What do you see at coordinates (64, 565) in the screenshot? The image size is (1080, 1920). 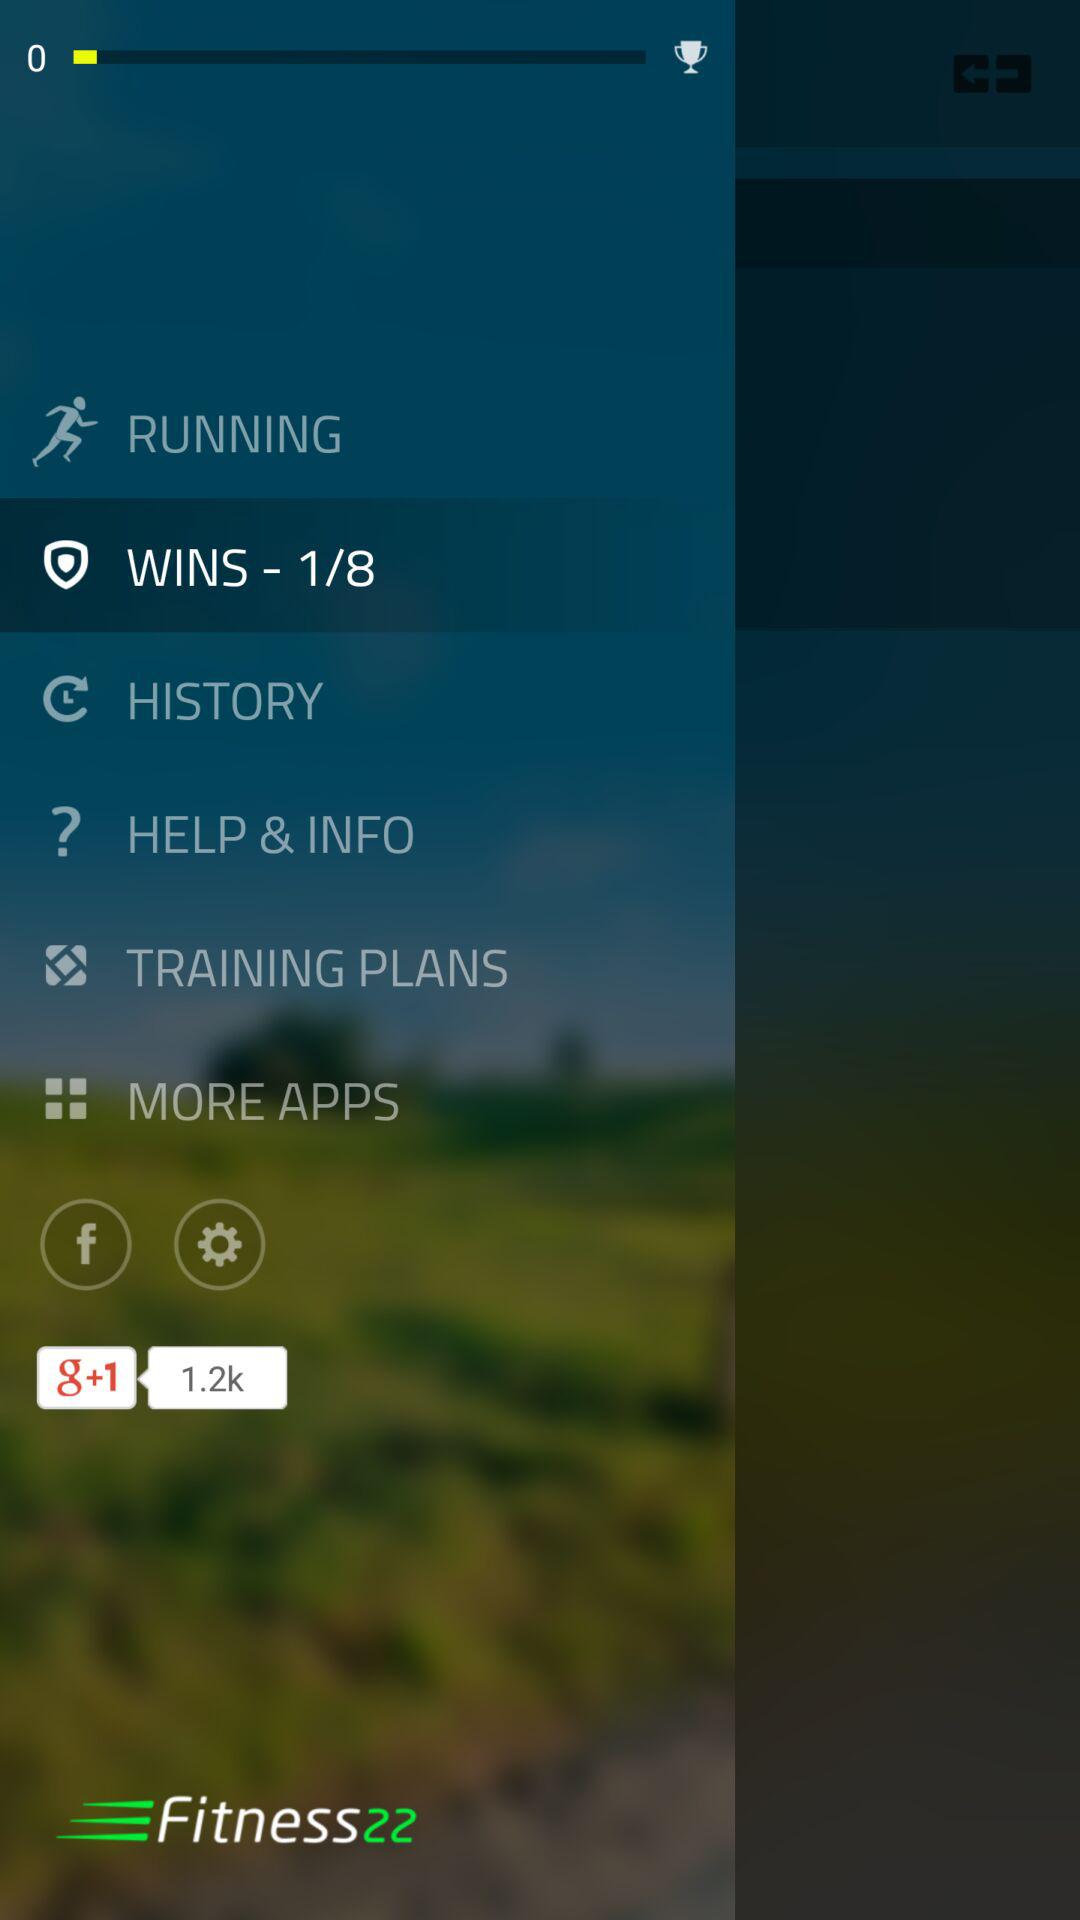 I see `go to left of wins` at bounding box center [64, 565].